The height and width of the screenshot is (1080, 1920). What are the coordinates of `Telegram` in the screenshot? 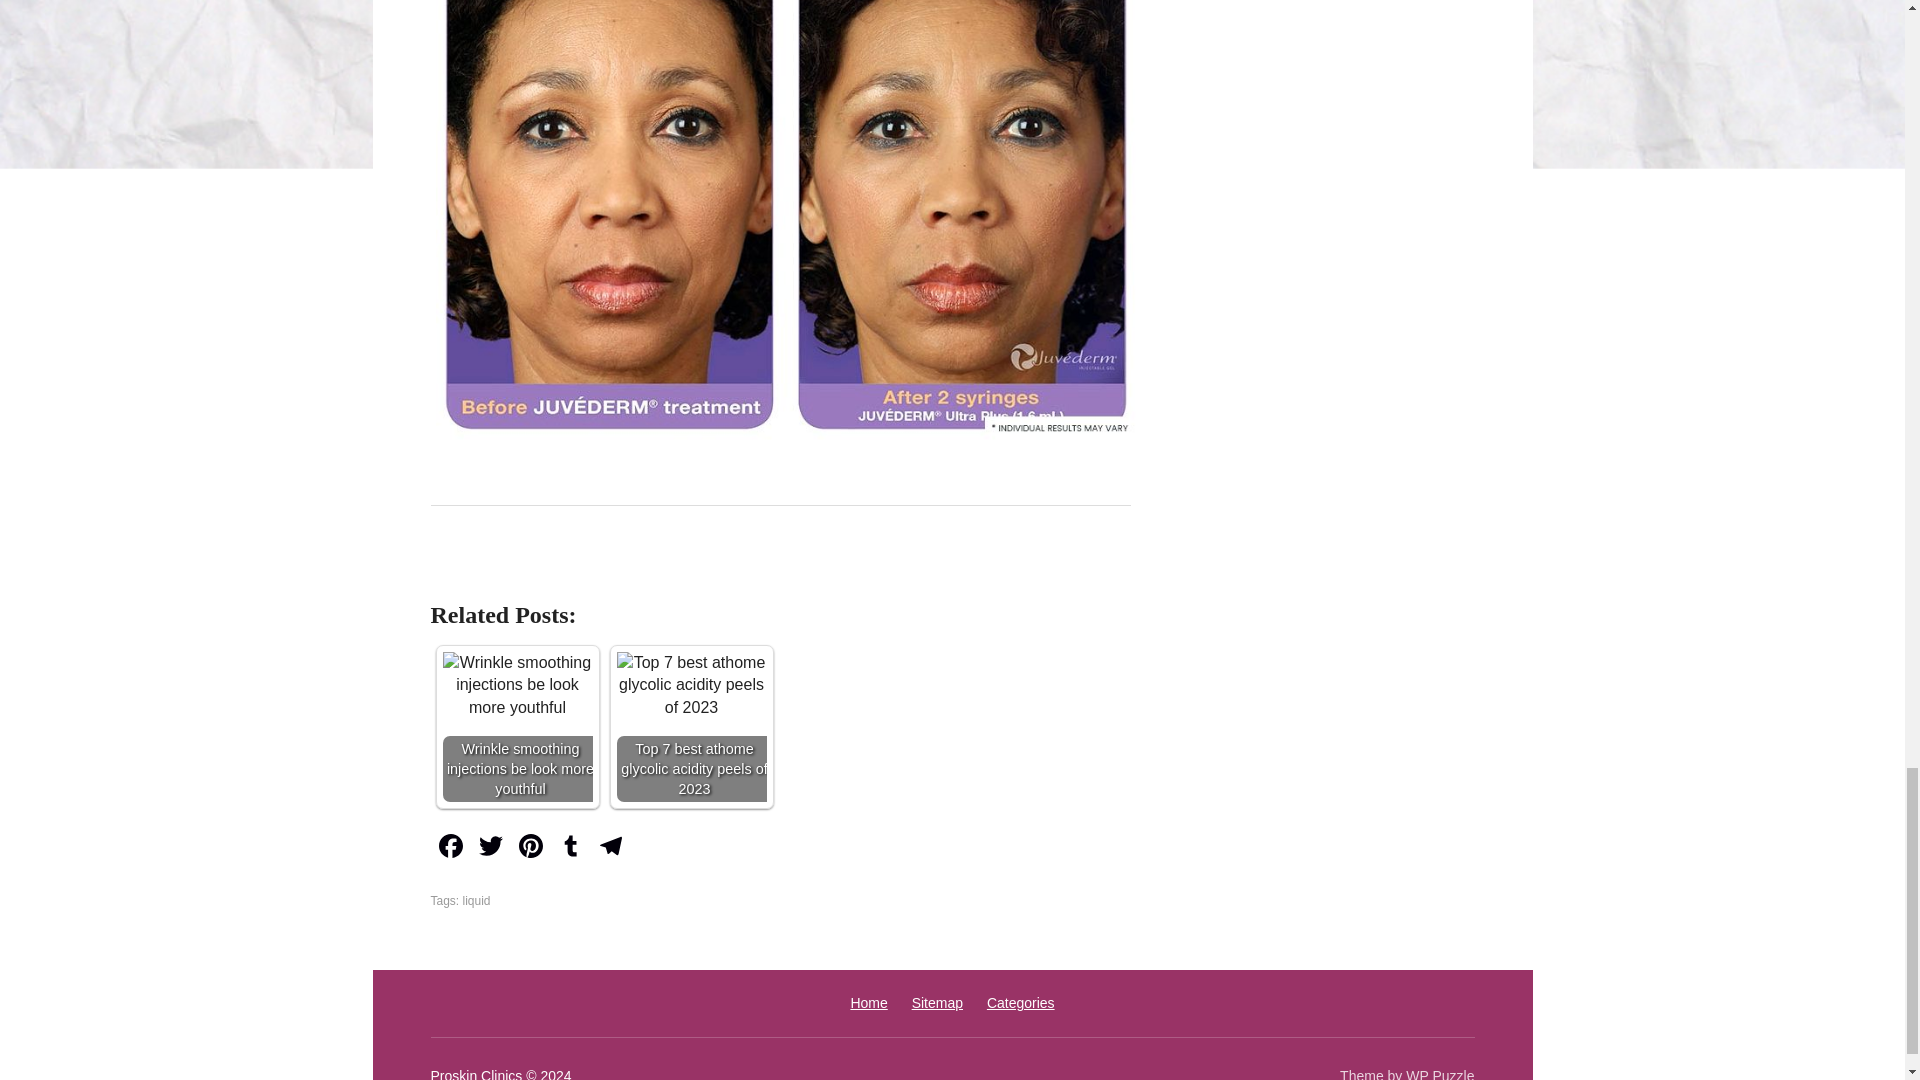 It's located at (609, 848).